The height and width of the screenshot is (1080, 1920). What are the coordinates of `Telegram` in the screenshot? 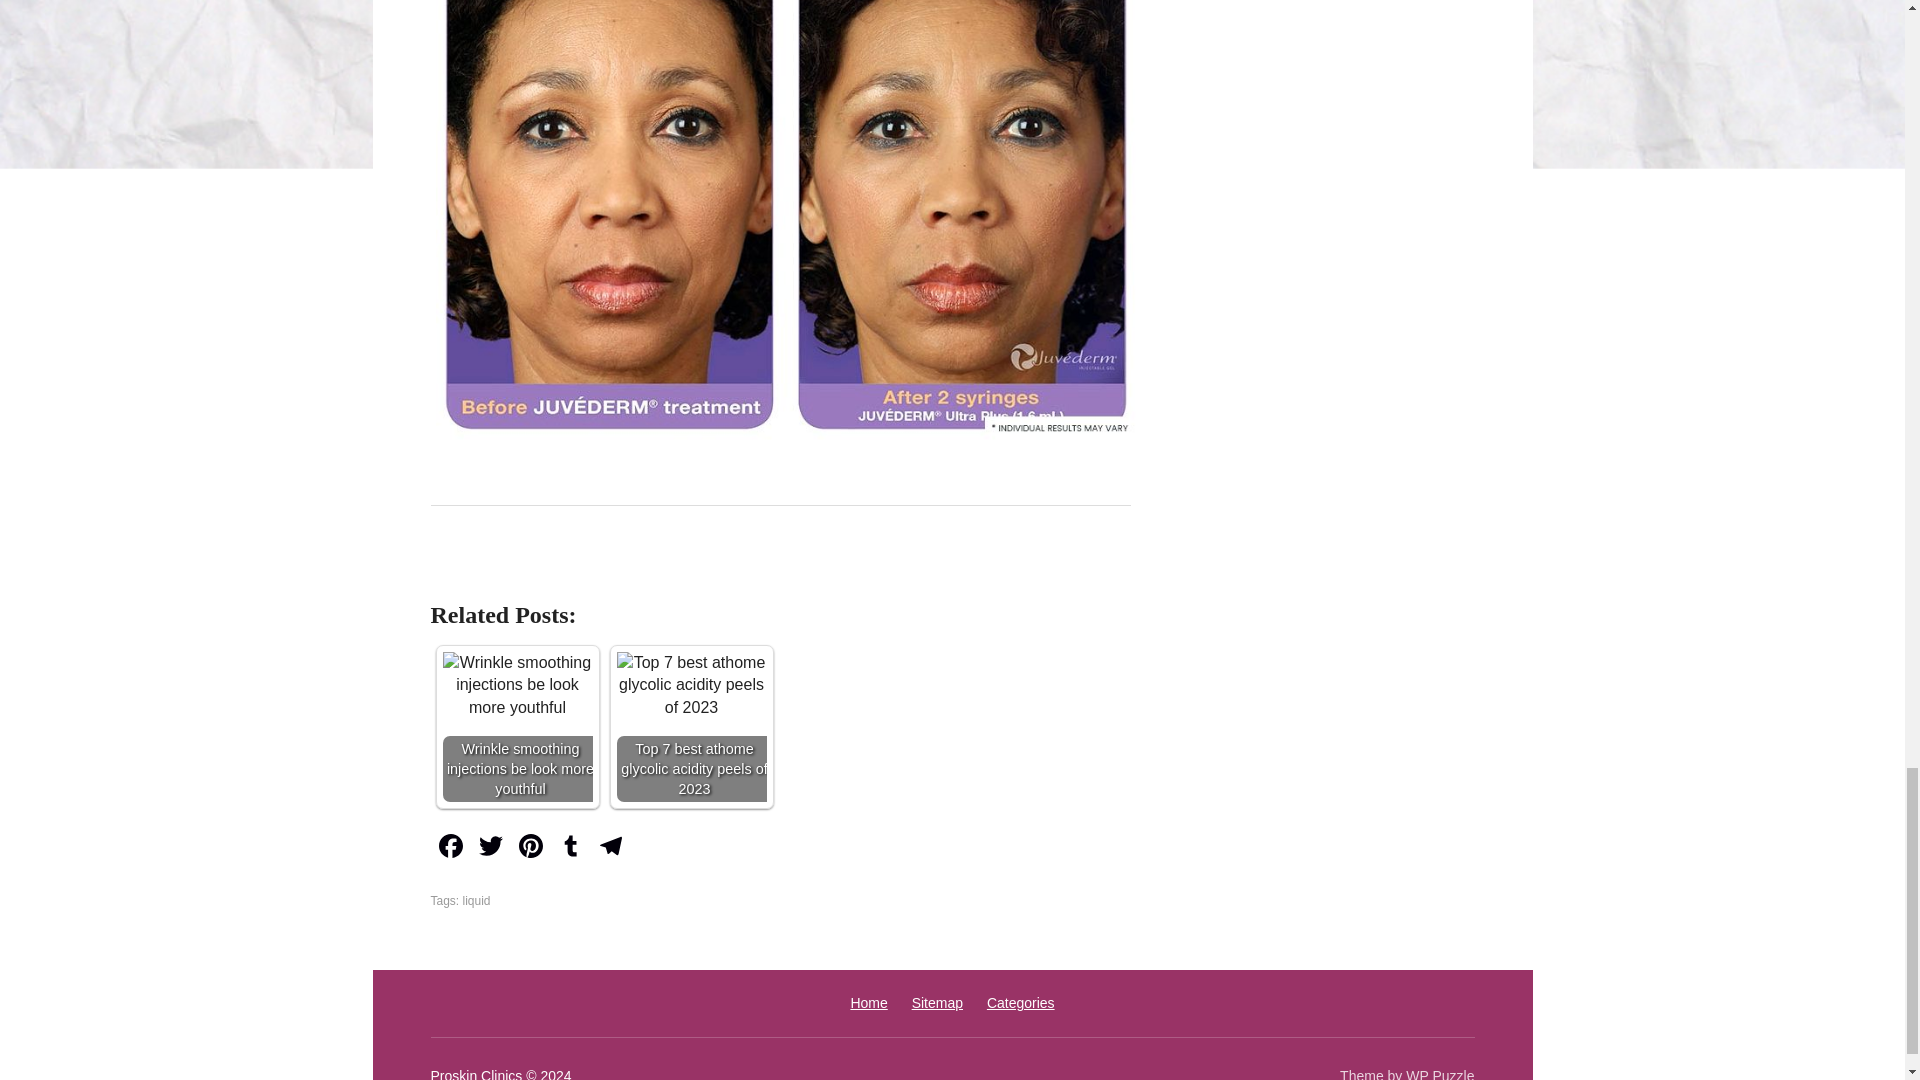 It's located at (609, 848).